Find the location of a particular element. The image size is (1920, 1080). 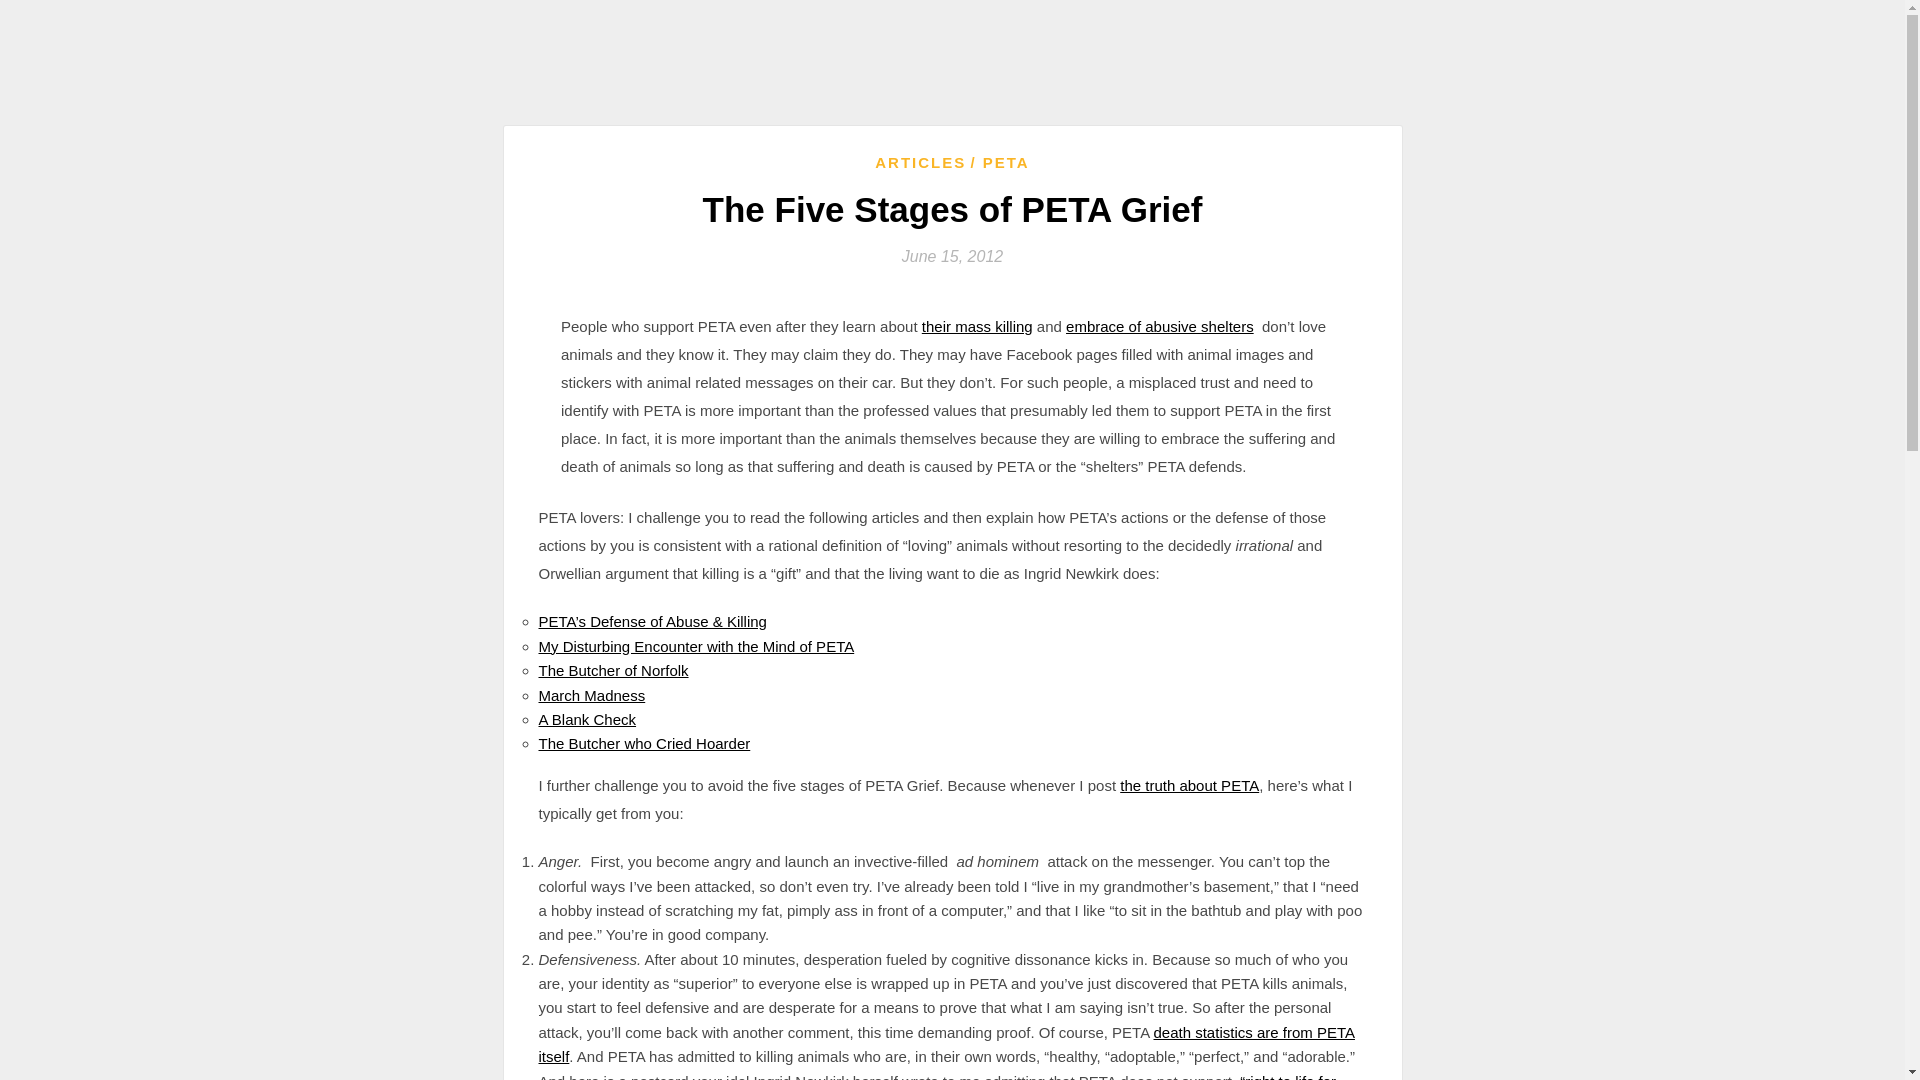

ARTICLES is located at coordinates (920, 162).